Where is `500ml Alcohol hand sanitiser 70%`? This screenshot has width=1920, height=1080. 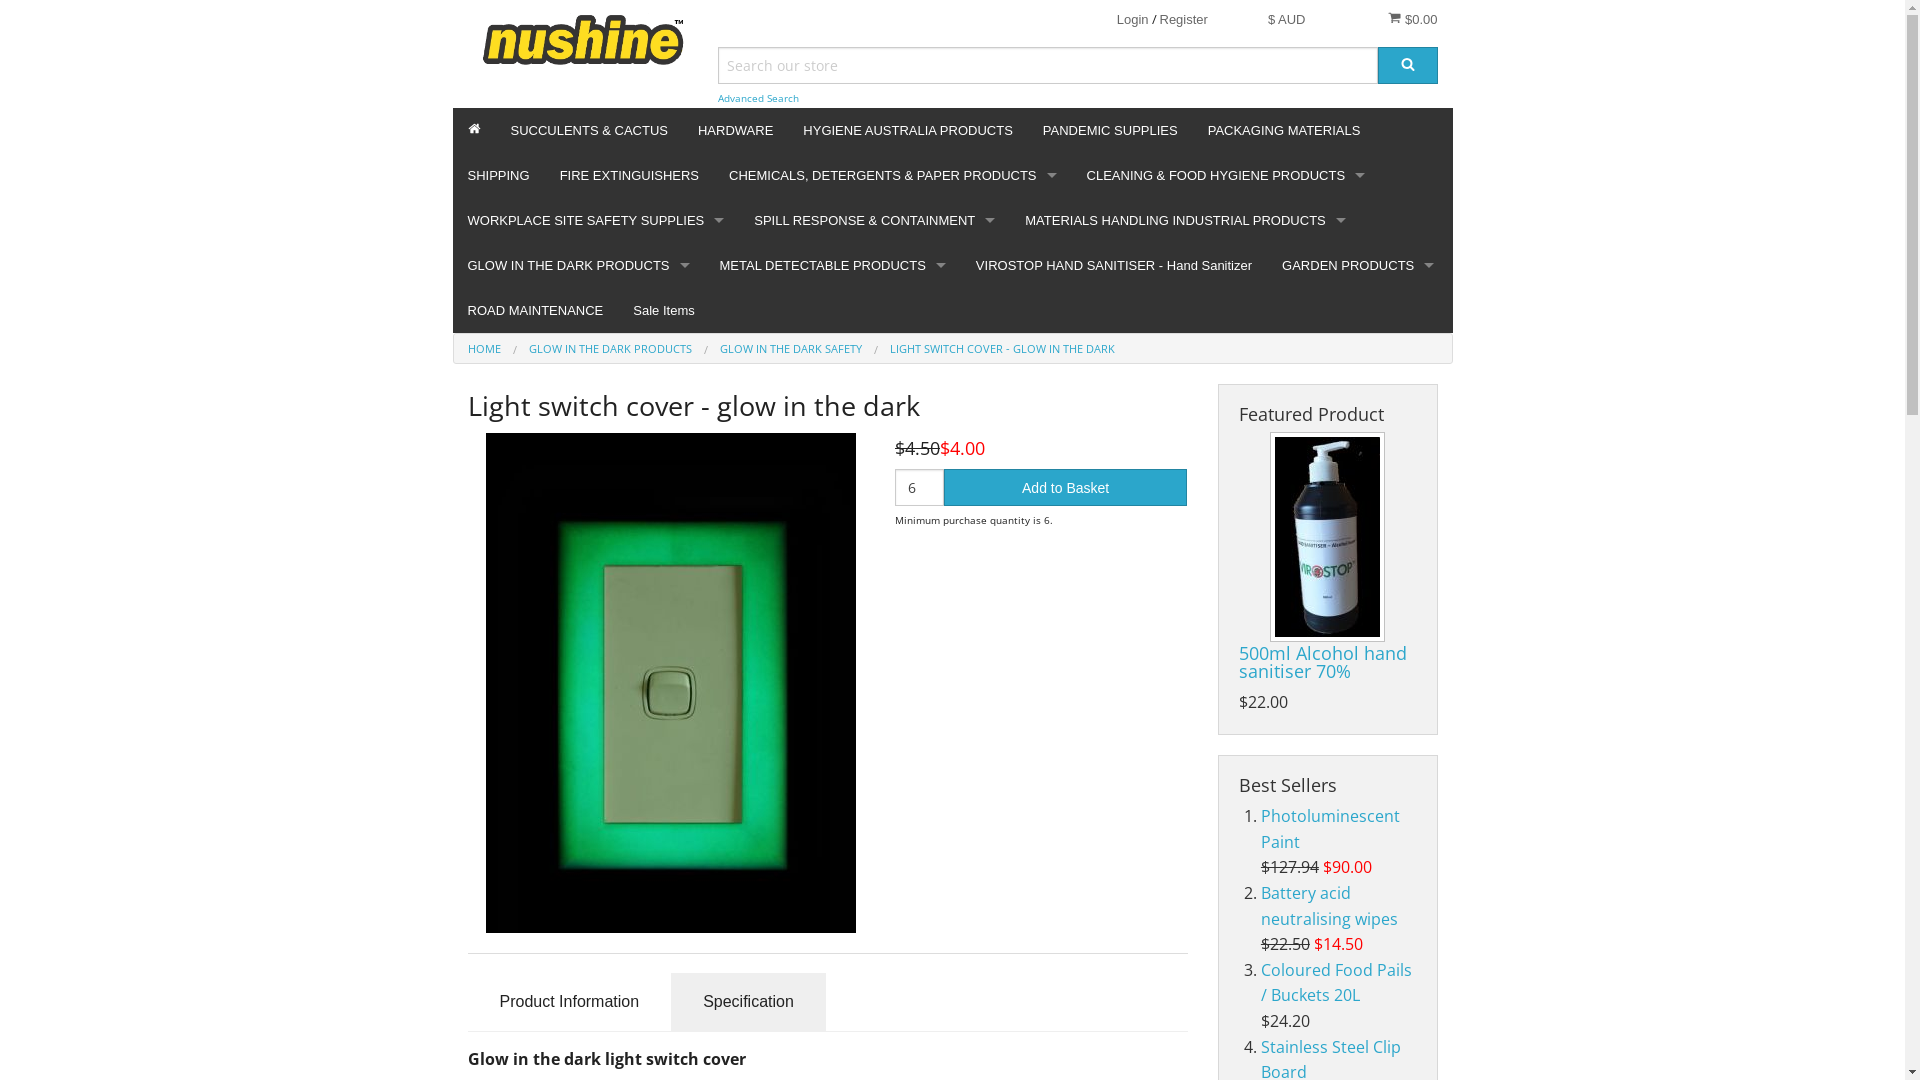
500ml Alcohol hand sanitiser 70% is located at coordinates (1322, 662).